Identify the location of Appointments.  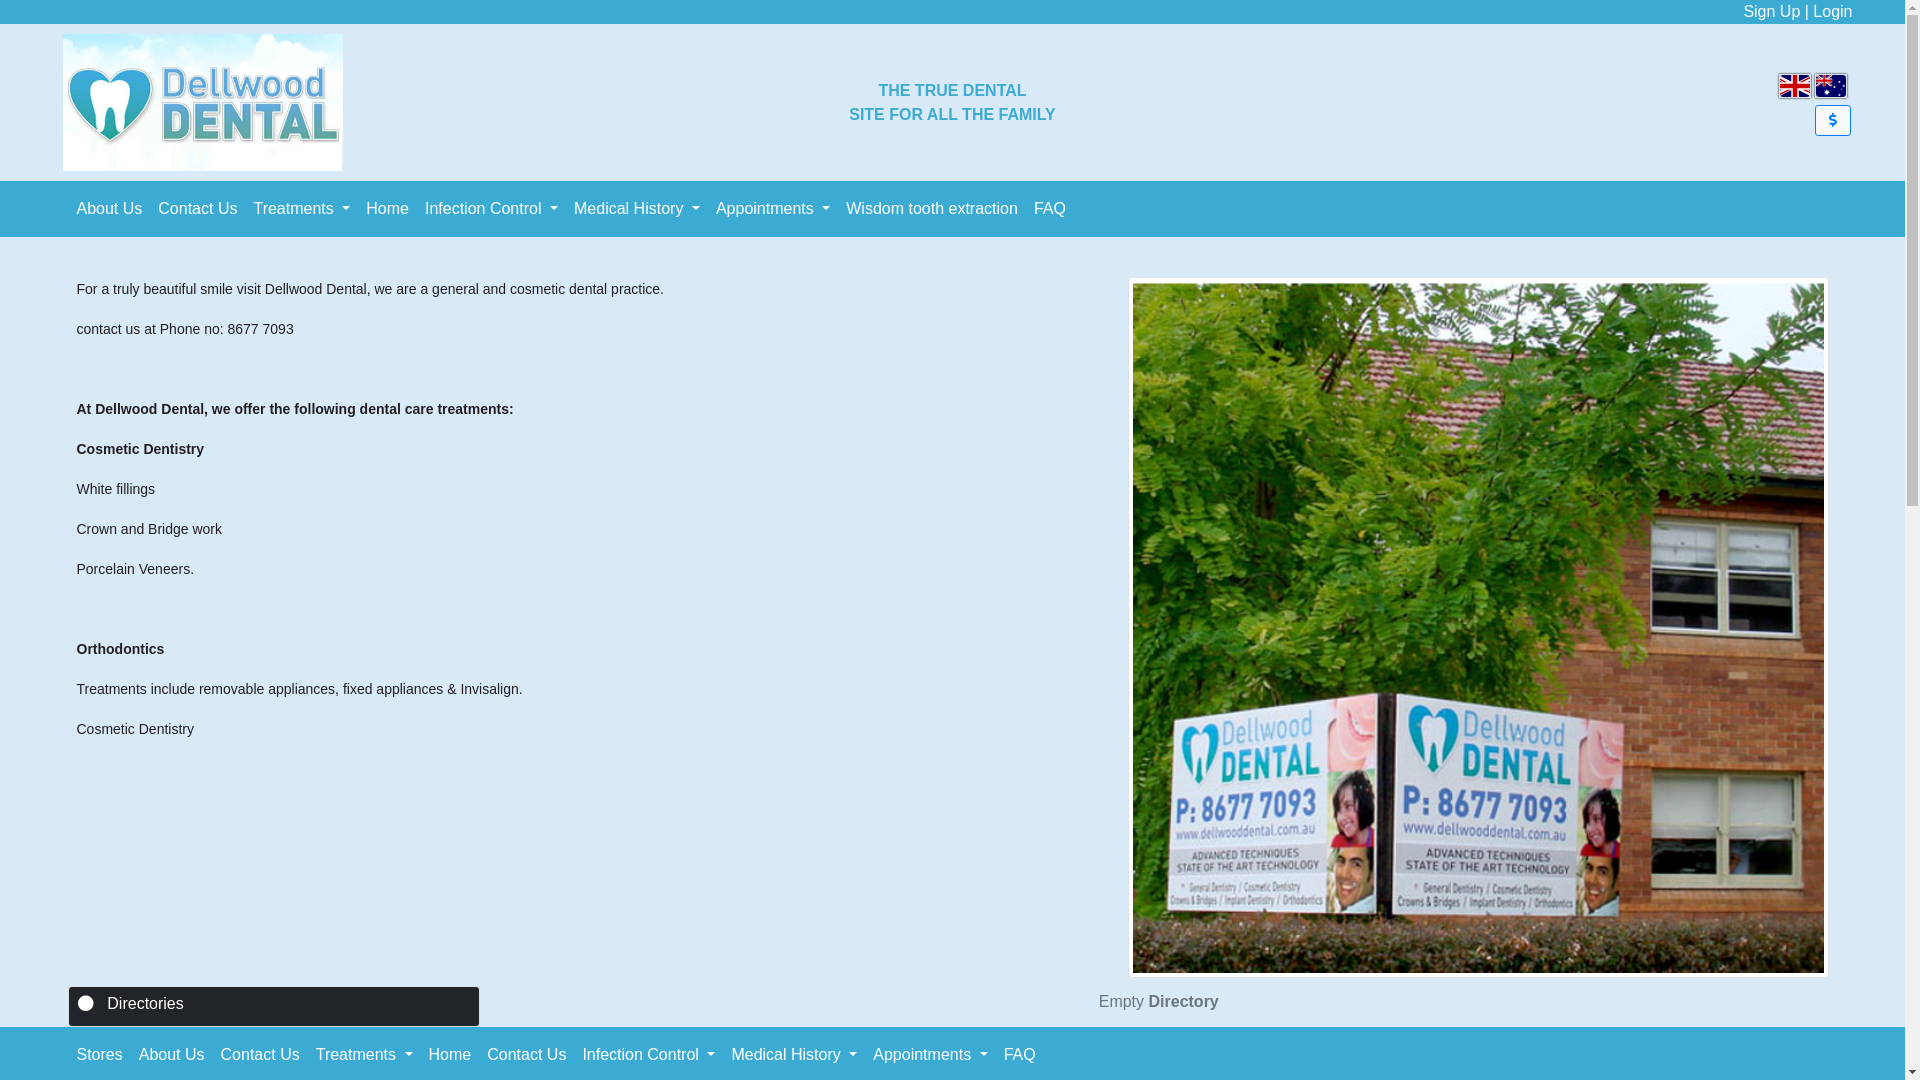
(773, 209).